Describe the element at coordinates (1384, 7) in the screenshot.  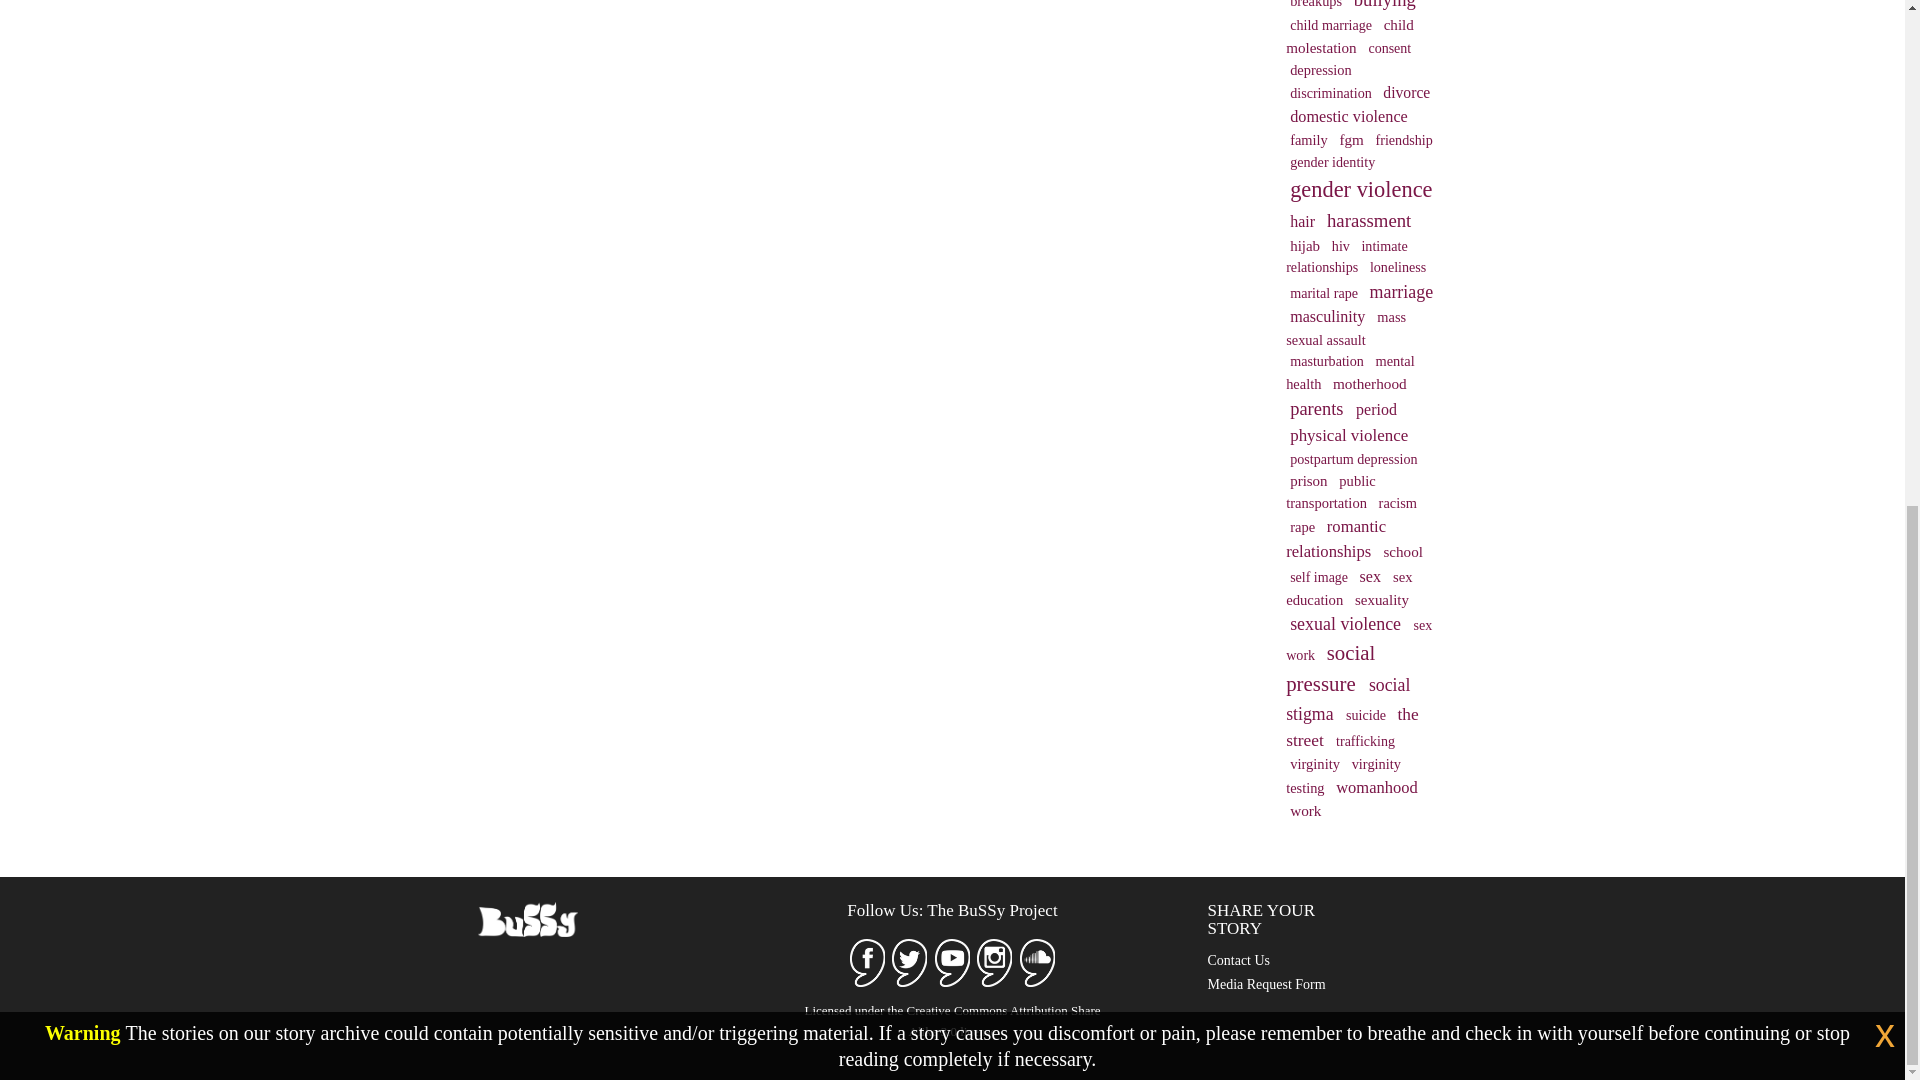
I see `167 items tagged with bullying` at that location.